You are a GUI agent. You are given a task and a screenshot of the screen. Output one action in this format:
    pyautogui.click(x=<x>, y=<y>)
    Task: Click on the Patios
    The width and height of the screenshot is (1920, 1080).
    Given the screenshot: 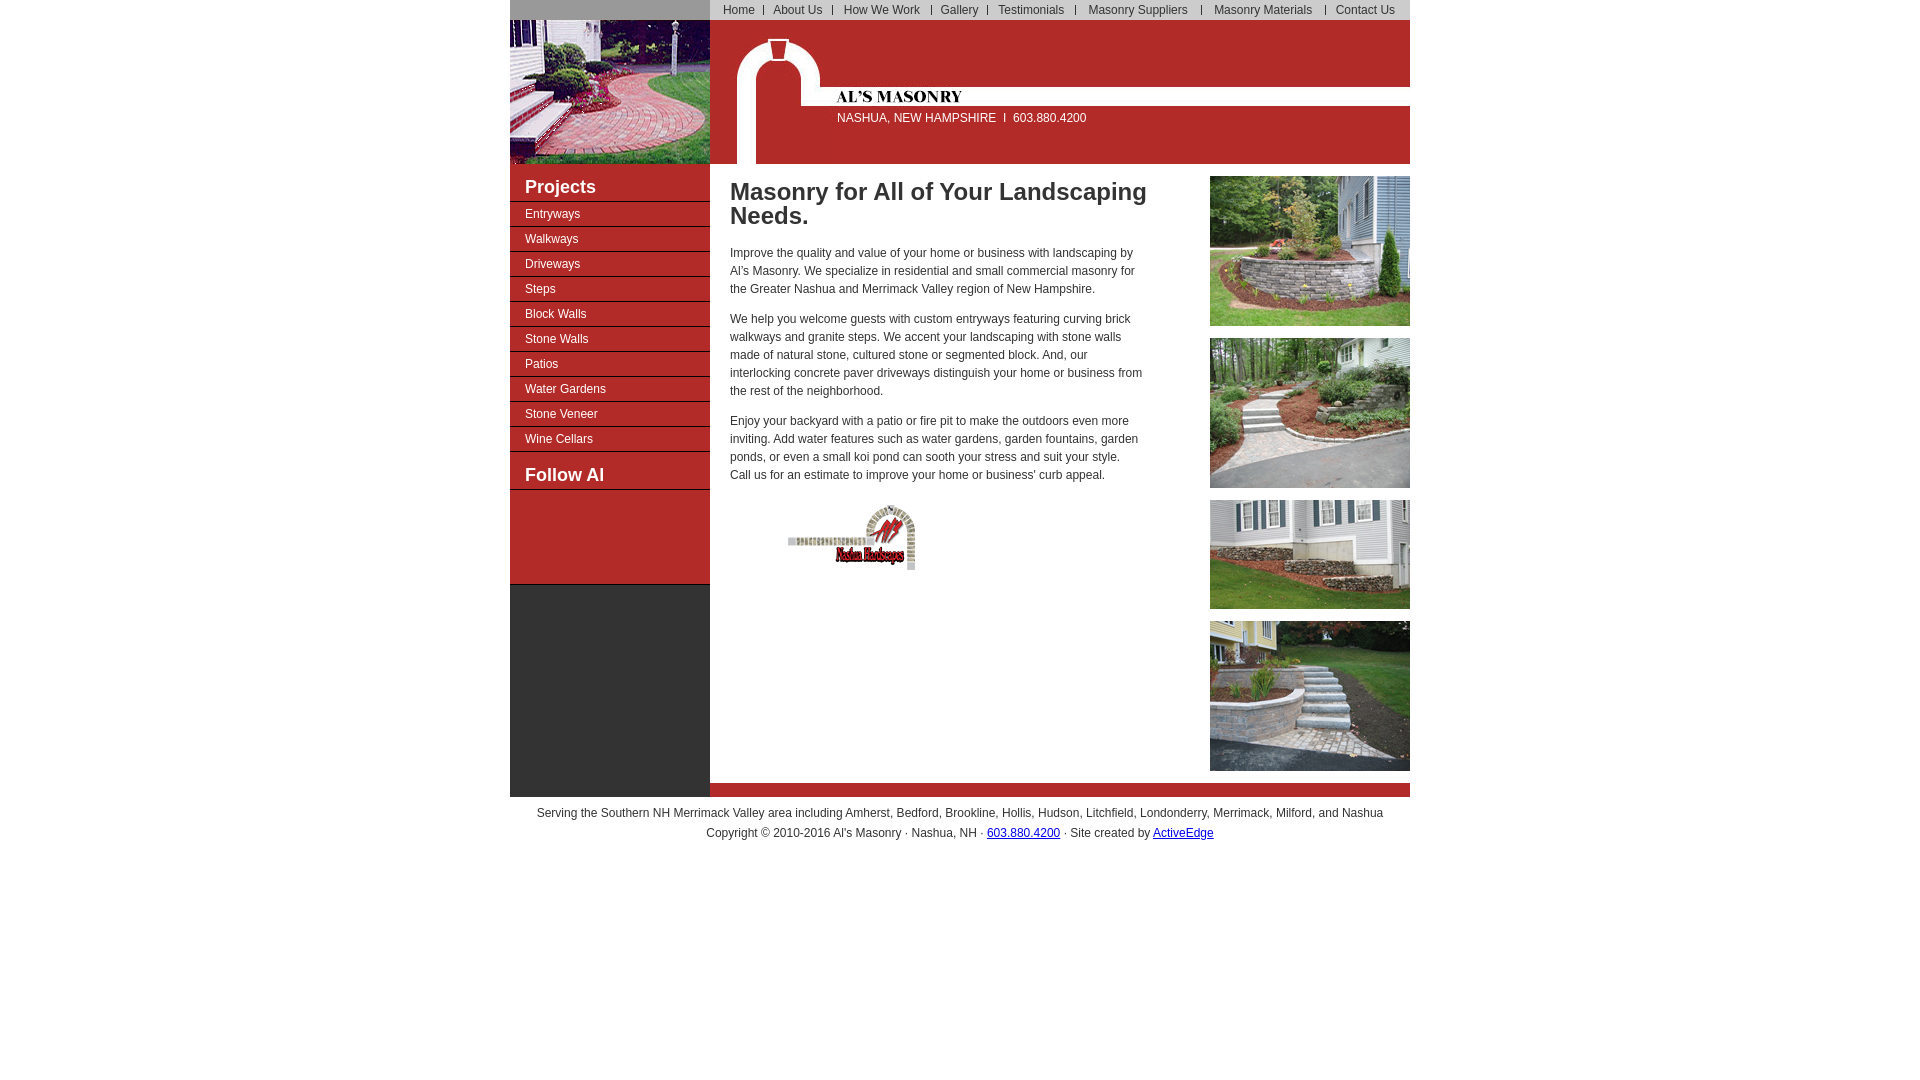 What is the action you would take?
    pyautogui.click(x=610, y=364)
    